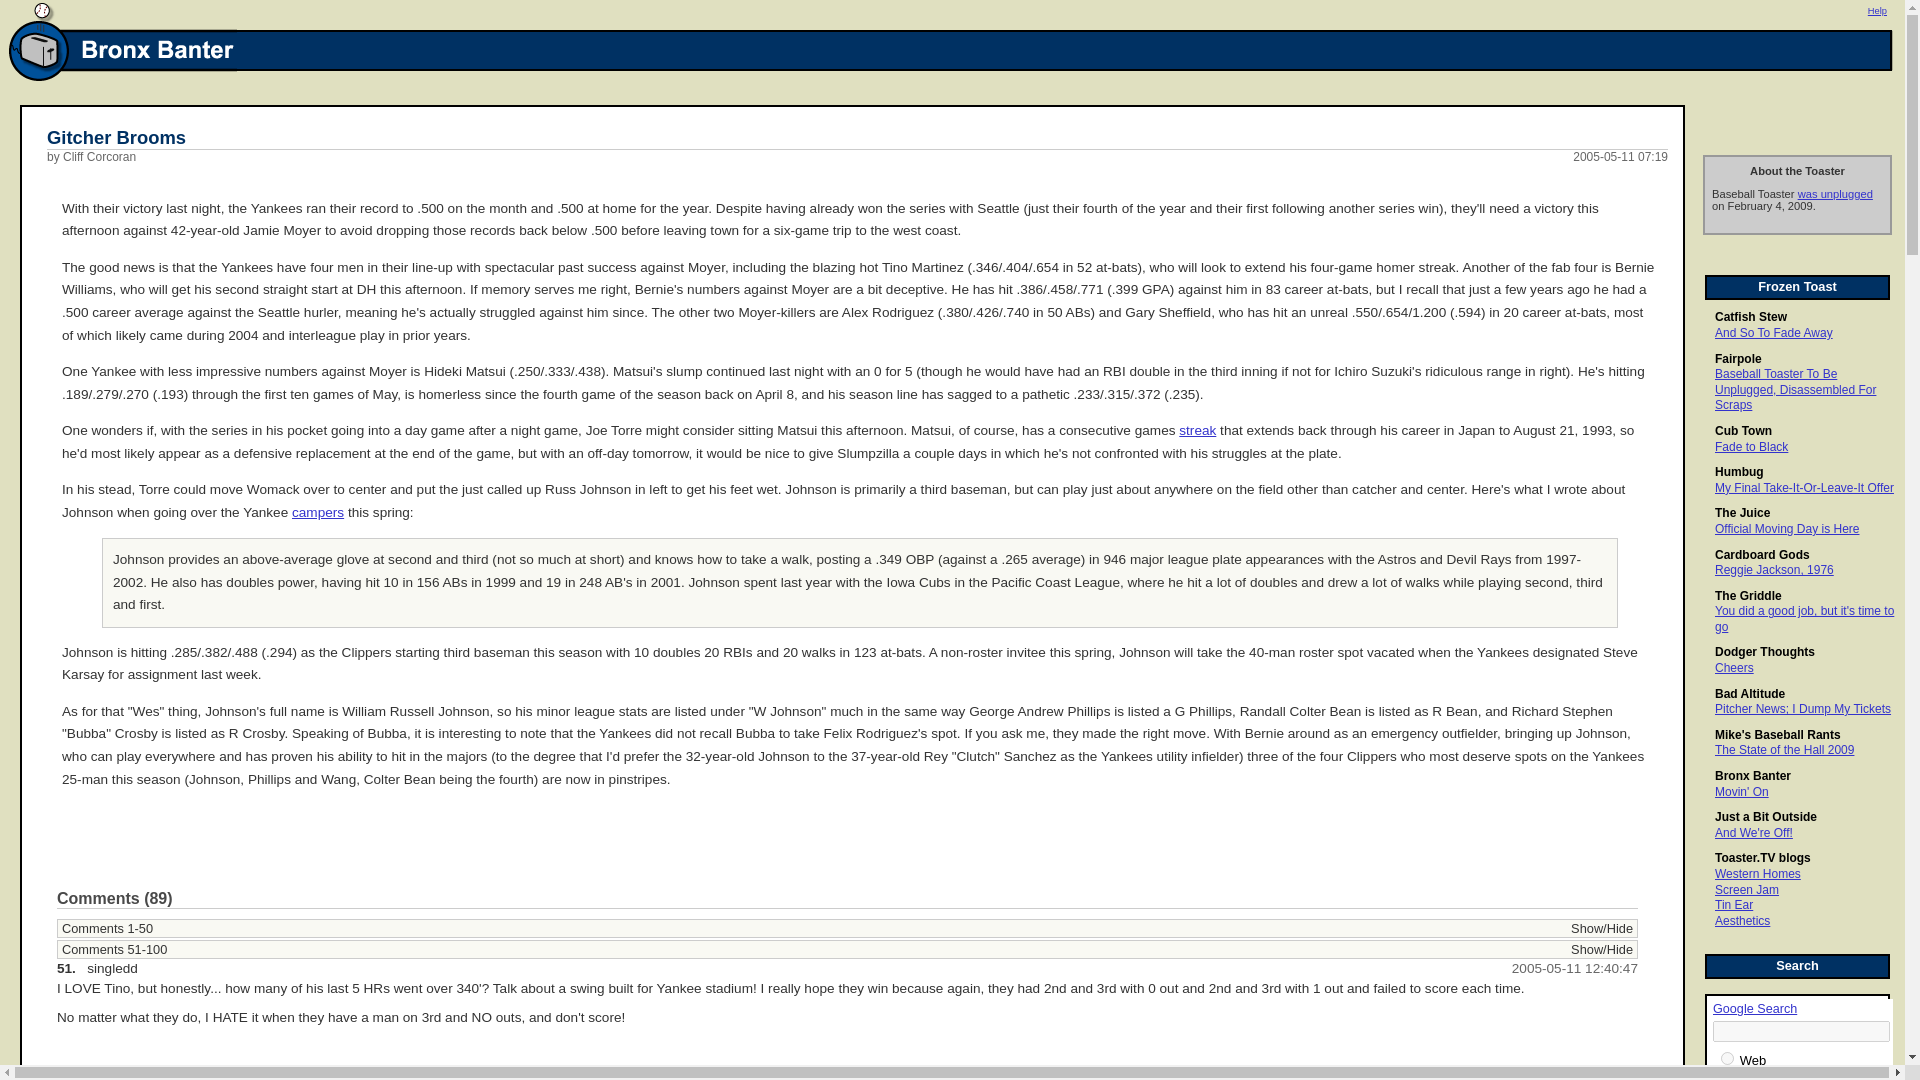 Image resolution: width=1920 pixels, height=1080 pixels. What do you see at coordinates (1739, 472) in the screenshot?
I see `Humbug` at bounding box center [1739, 472].